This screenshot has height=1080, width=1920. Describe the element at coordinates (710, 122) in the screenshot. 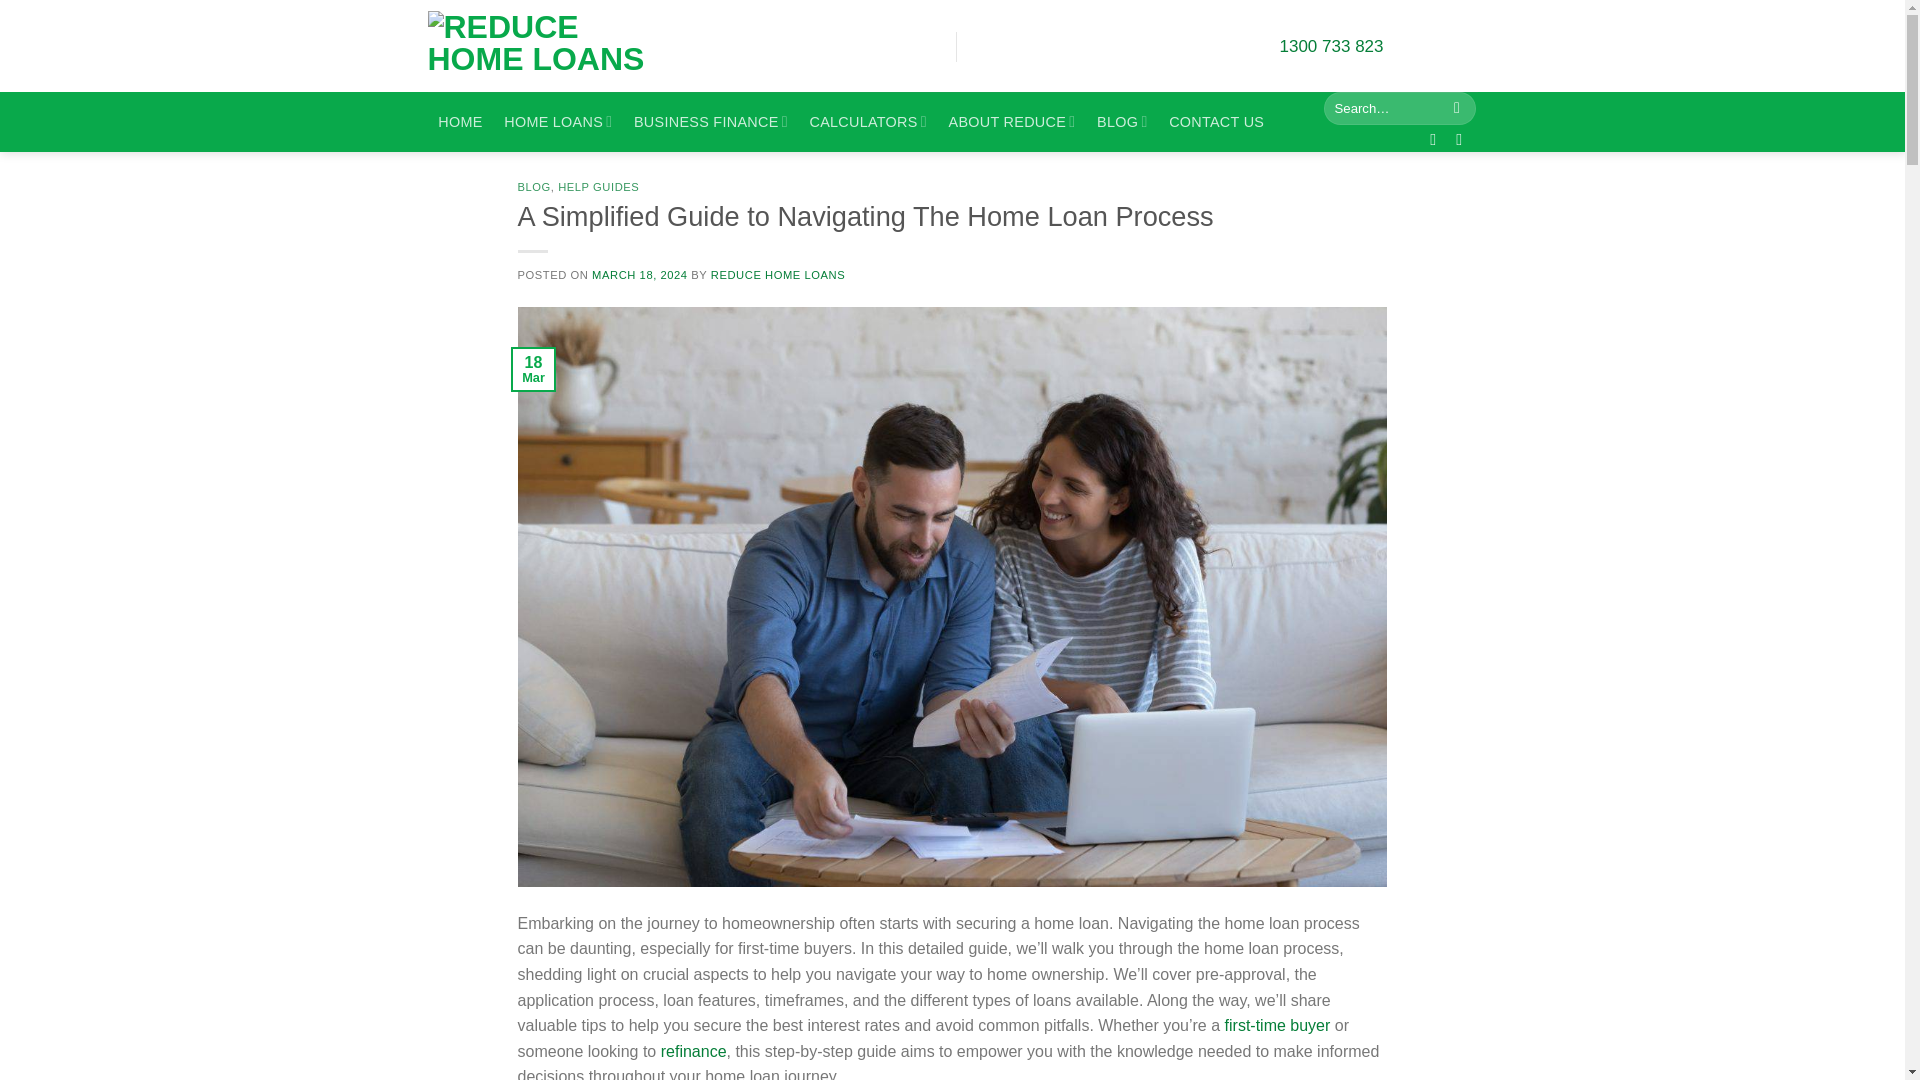

I see `BUSINESS FINANCE` at that location.